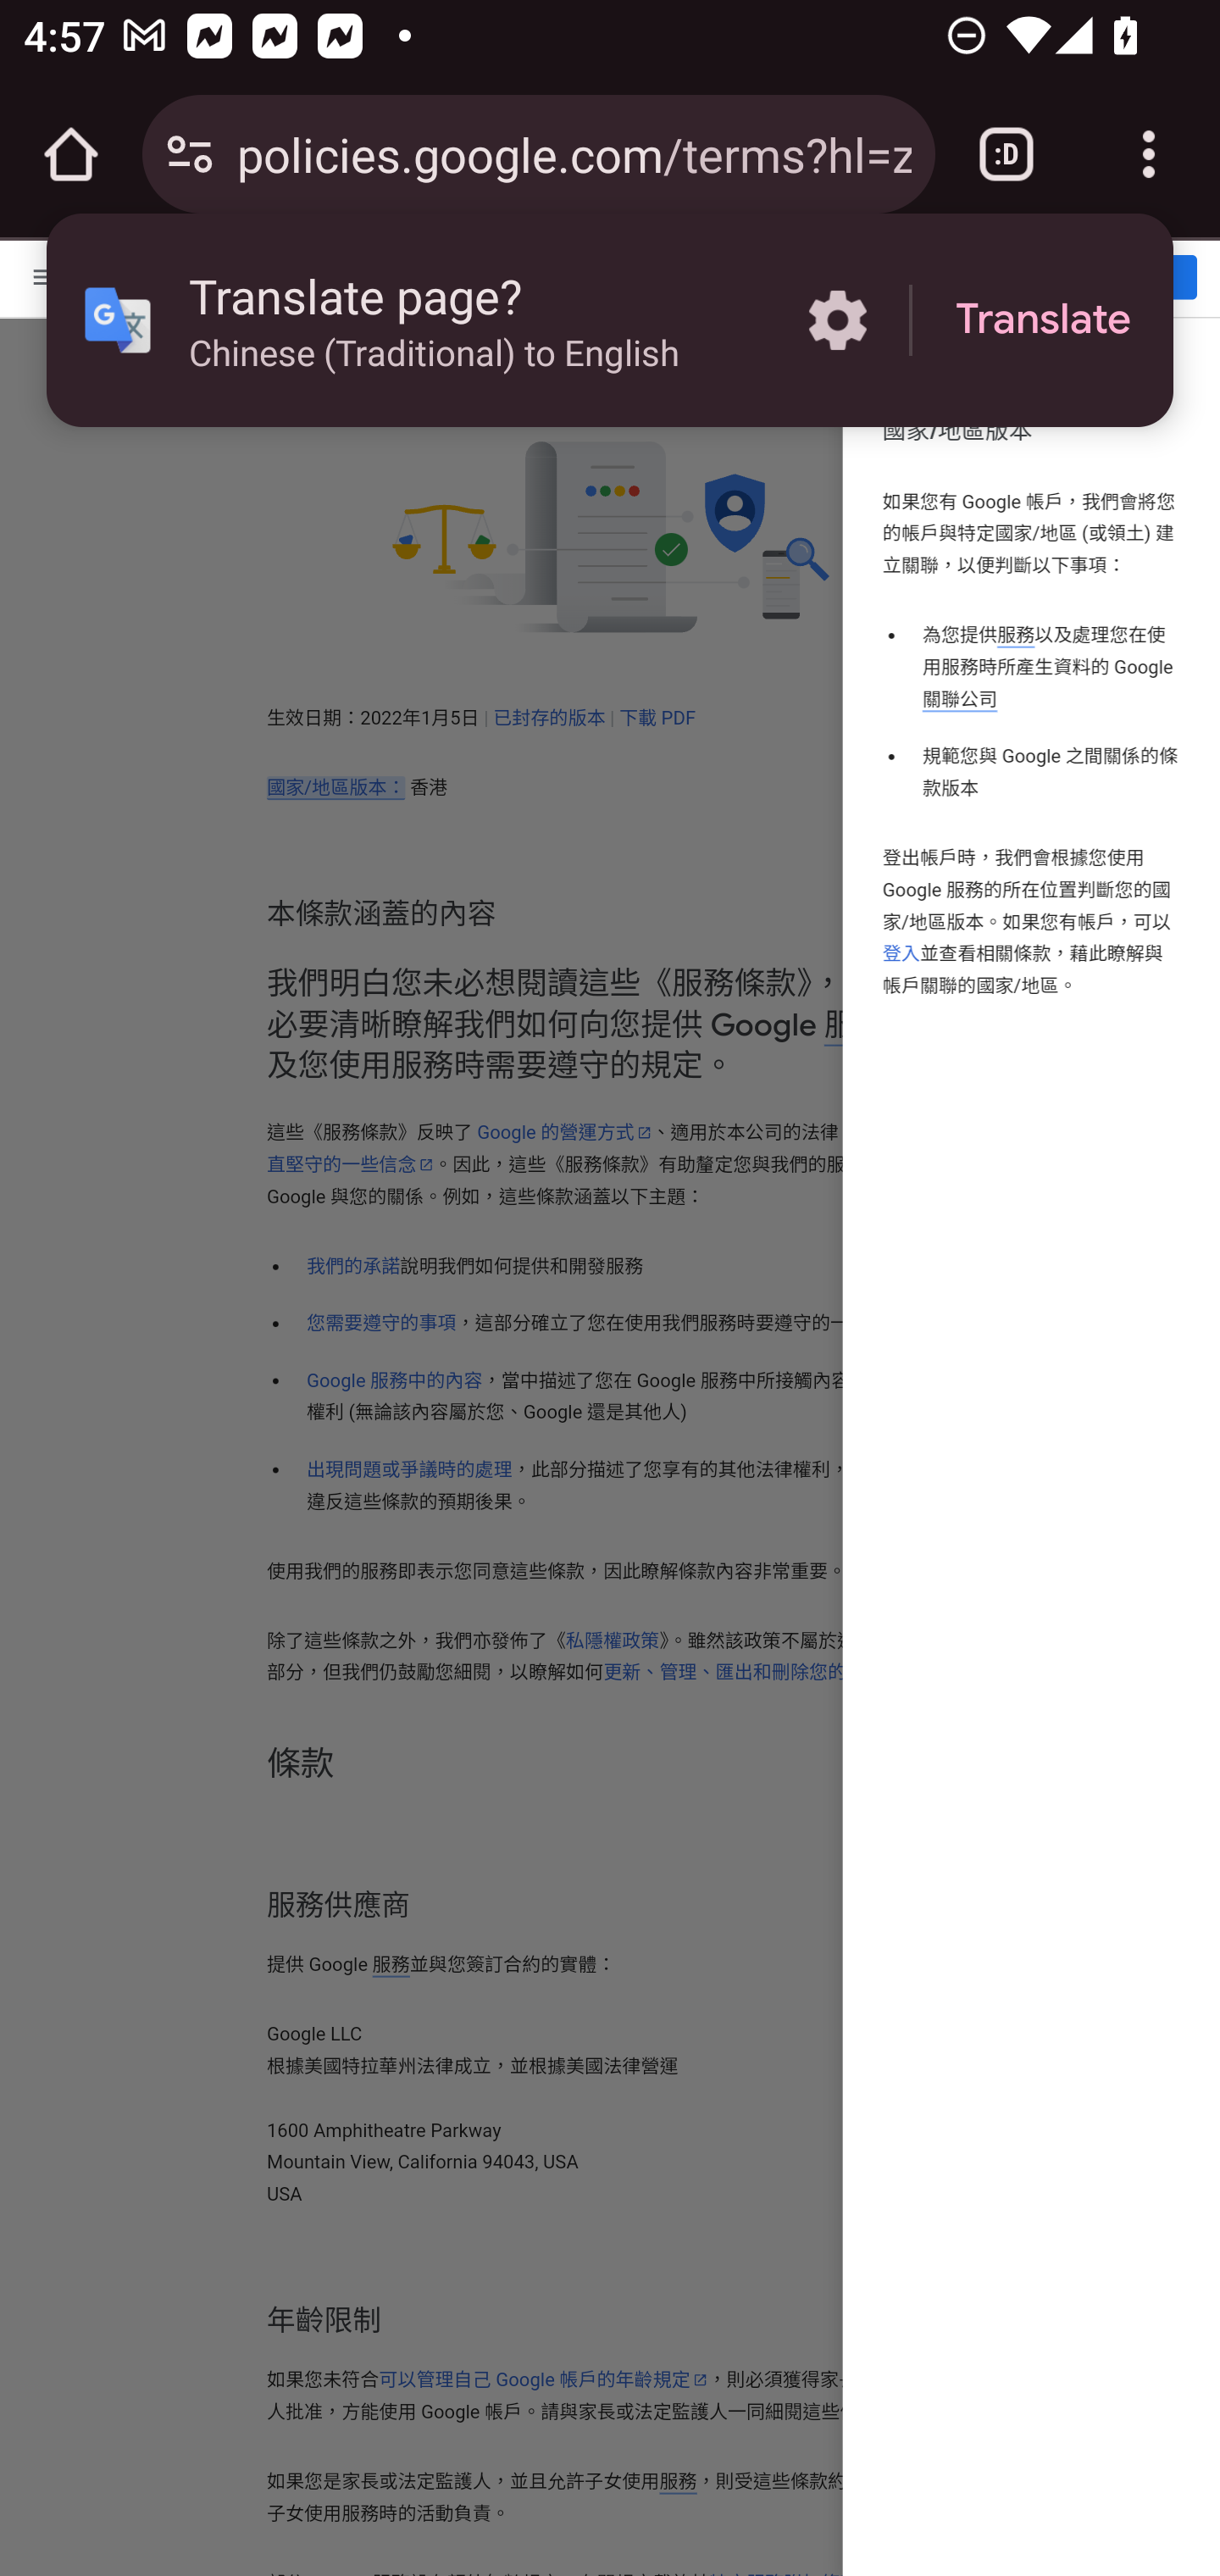 Image resolution: width=1220 pixels, height=2576 pixels. What do you see at coordinates (1043, 320) in the screenshot?
I see `Translate` at bounding box center [1043, 320].